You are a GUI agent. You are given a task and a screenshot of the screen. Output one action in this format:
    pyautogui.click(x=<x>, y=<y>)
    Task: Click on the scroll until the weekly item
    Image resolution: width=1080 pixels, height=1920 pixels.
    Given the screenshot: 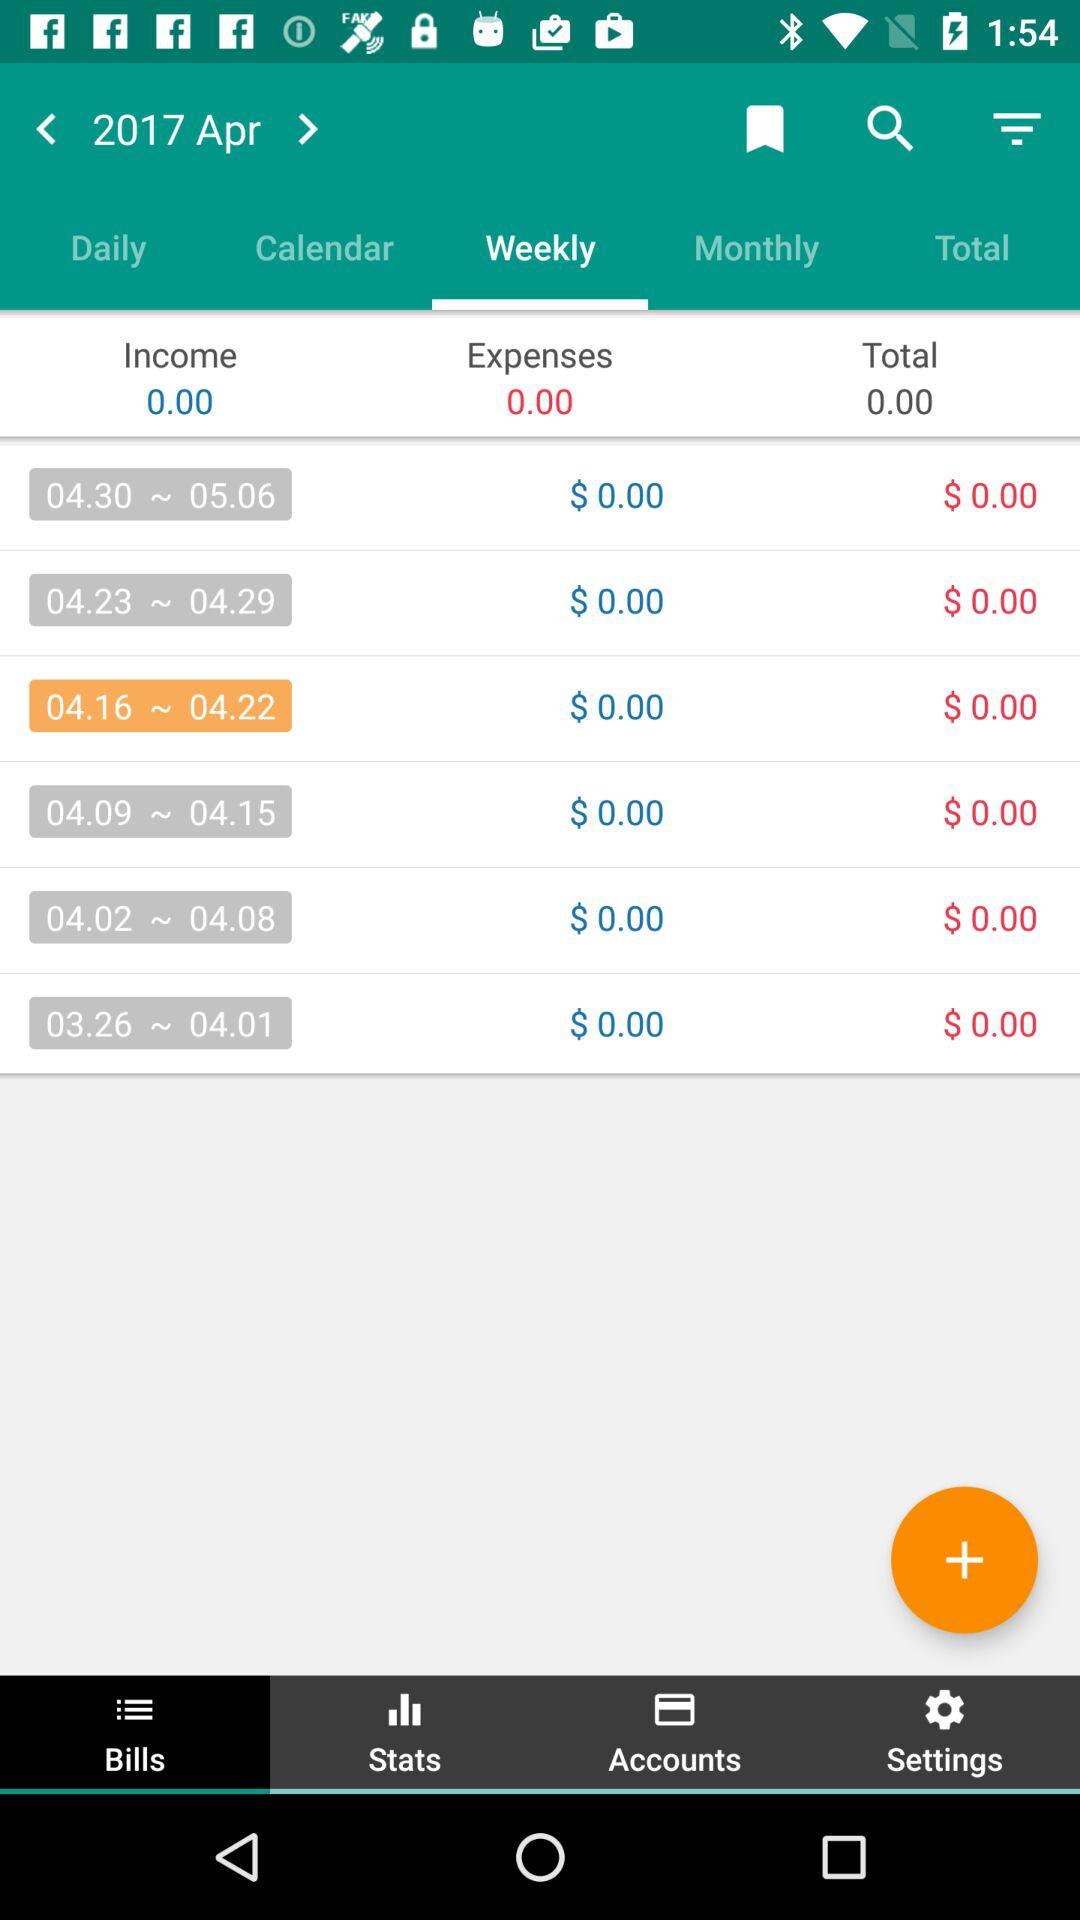 What is the action you would take?
    pyautogui.click(x=540, y=246)
    